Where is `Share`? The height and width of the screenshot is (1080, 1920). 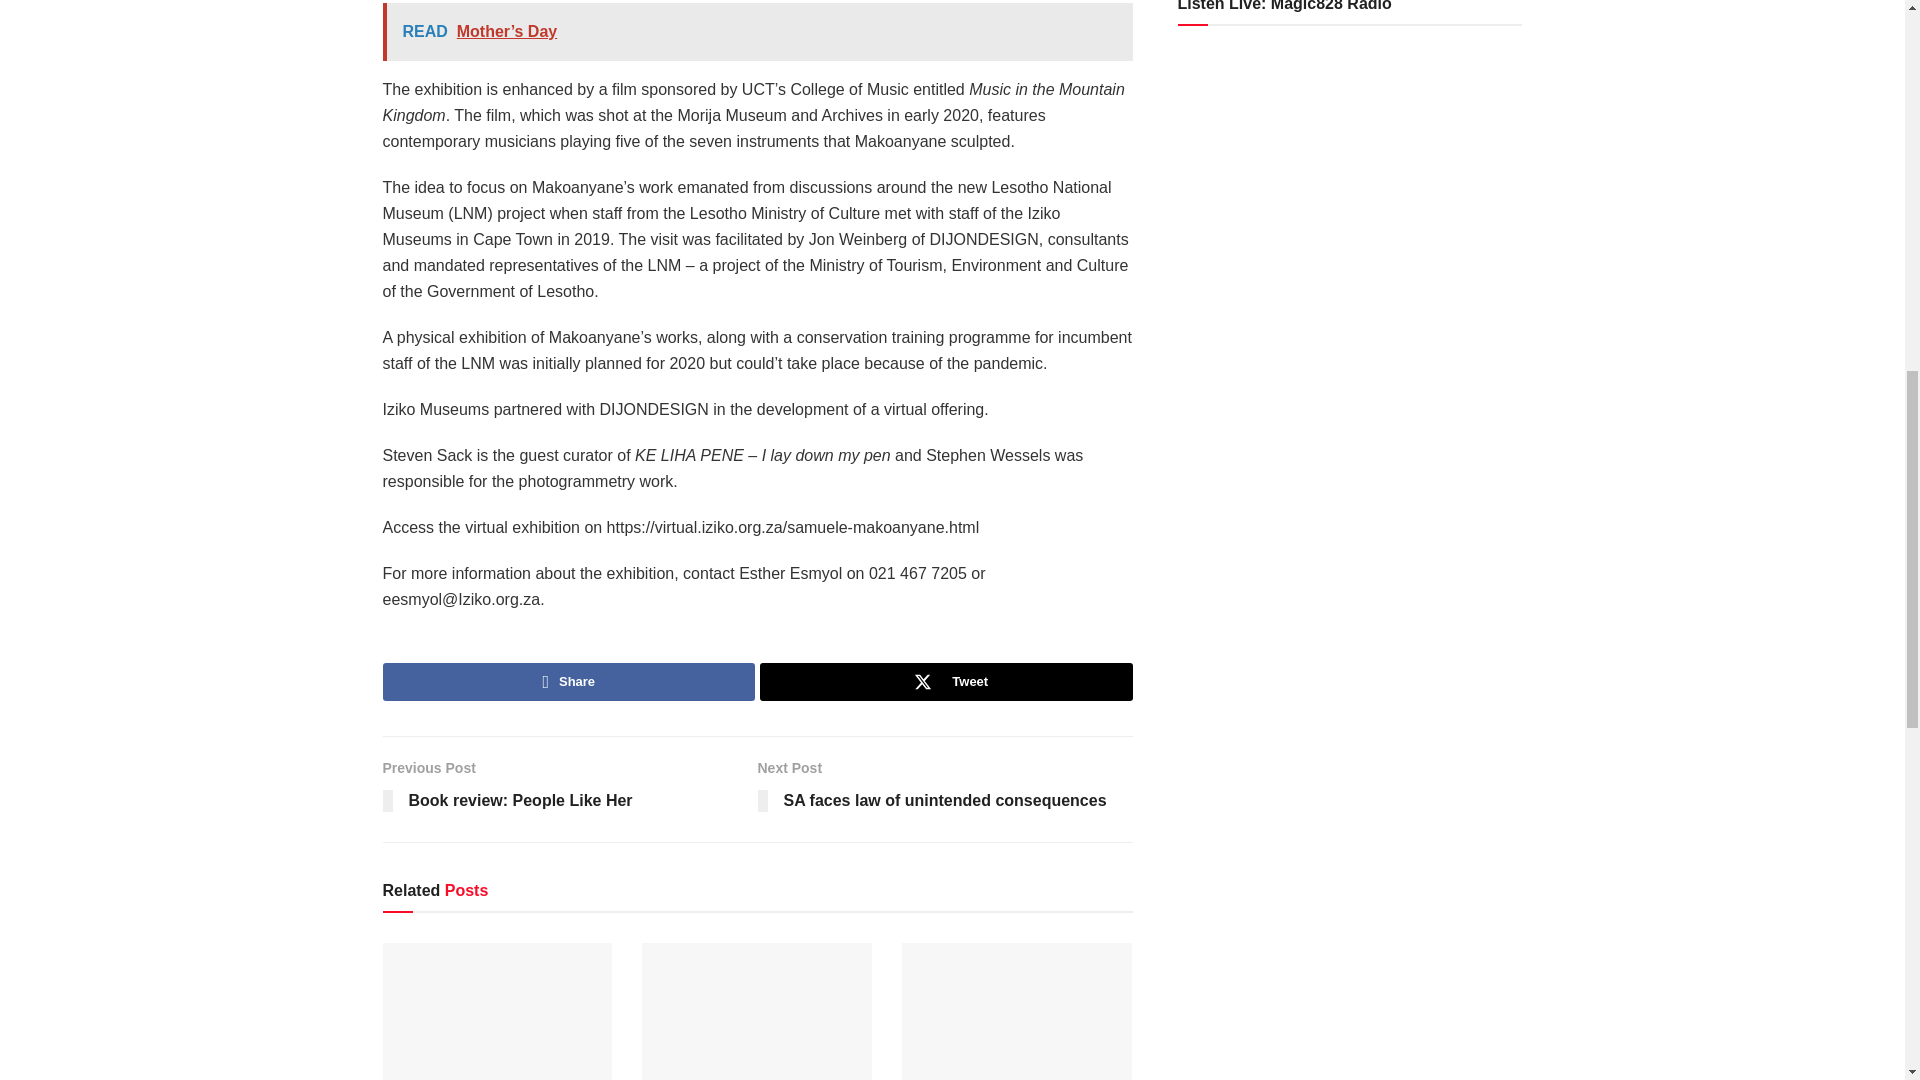
Share is located at coordinates (568, 682).